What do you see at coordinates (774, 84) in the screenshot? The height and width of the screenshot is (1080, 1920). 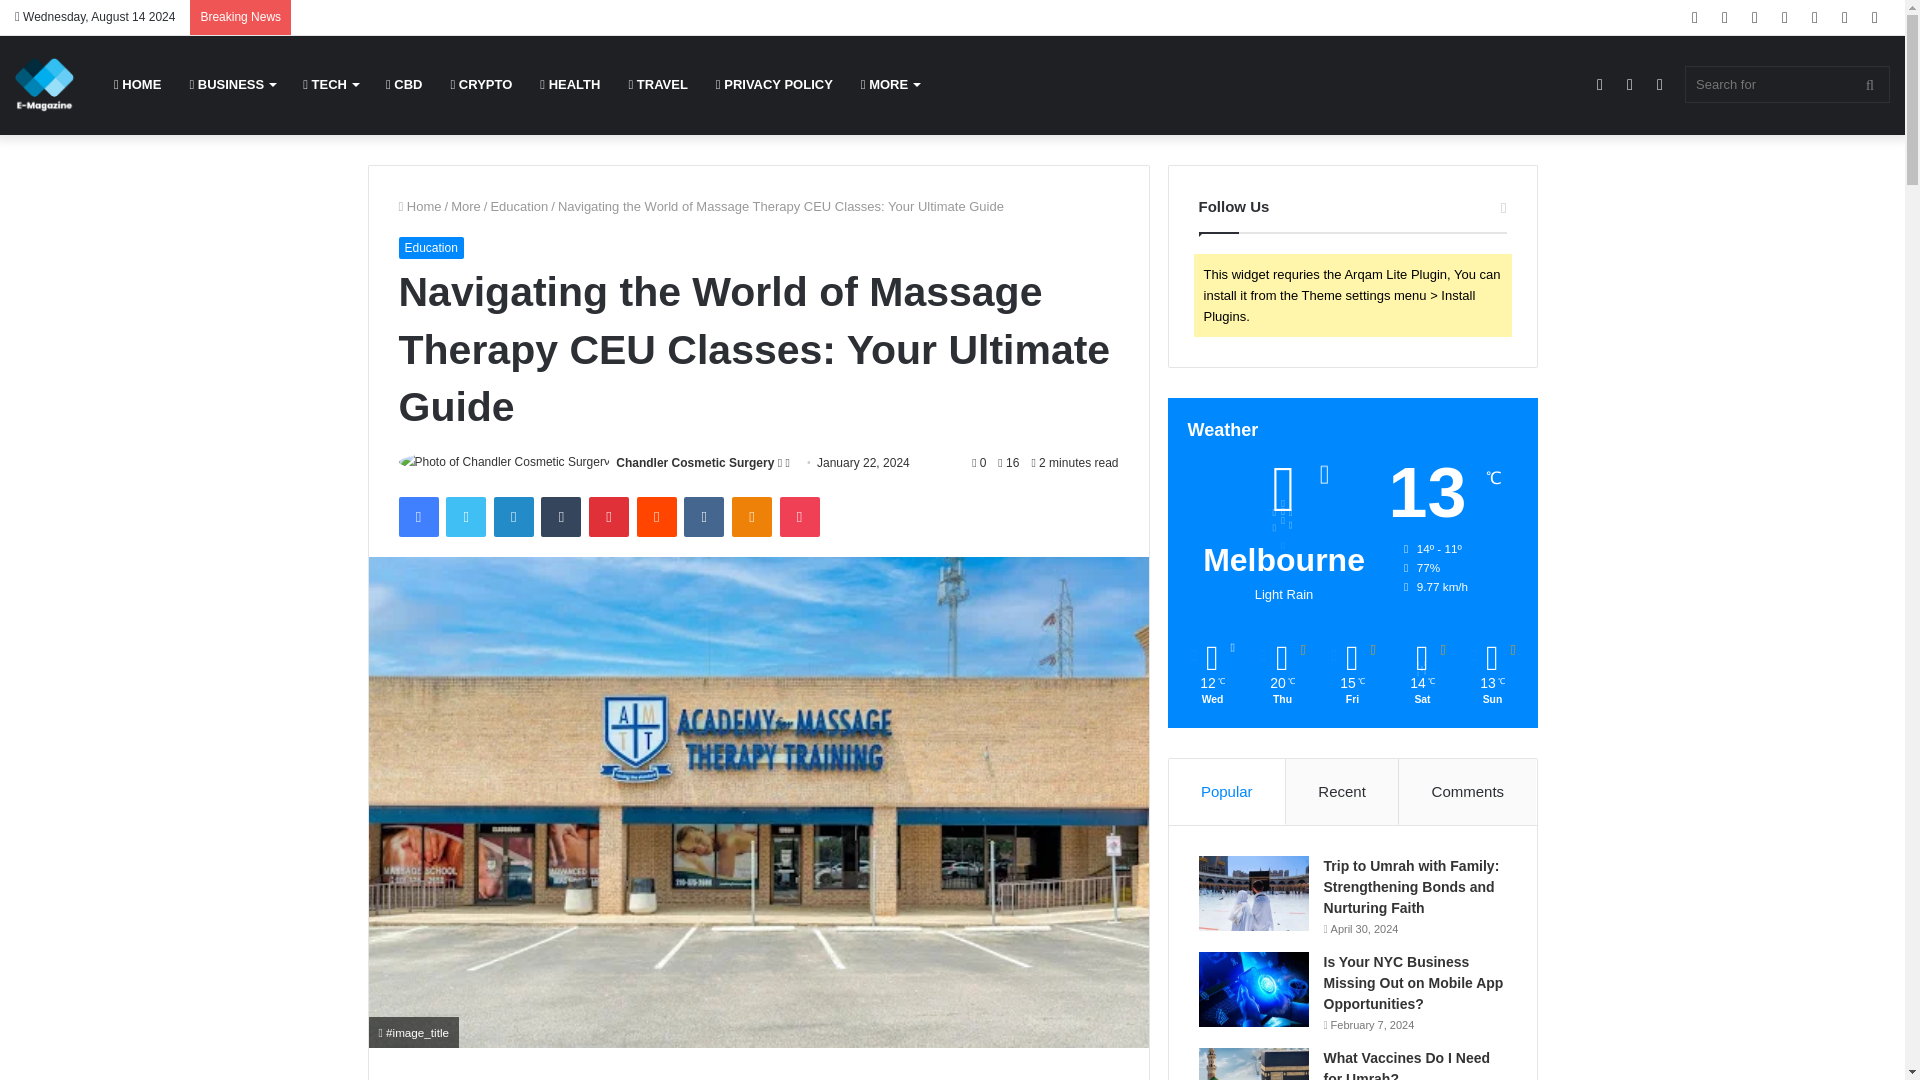 I see `PRIVACY POLICY` at bounding box center [774, 84].